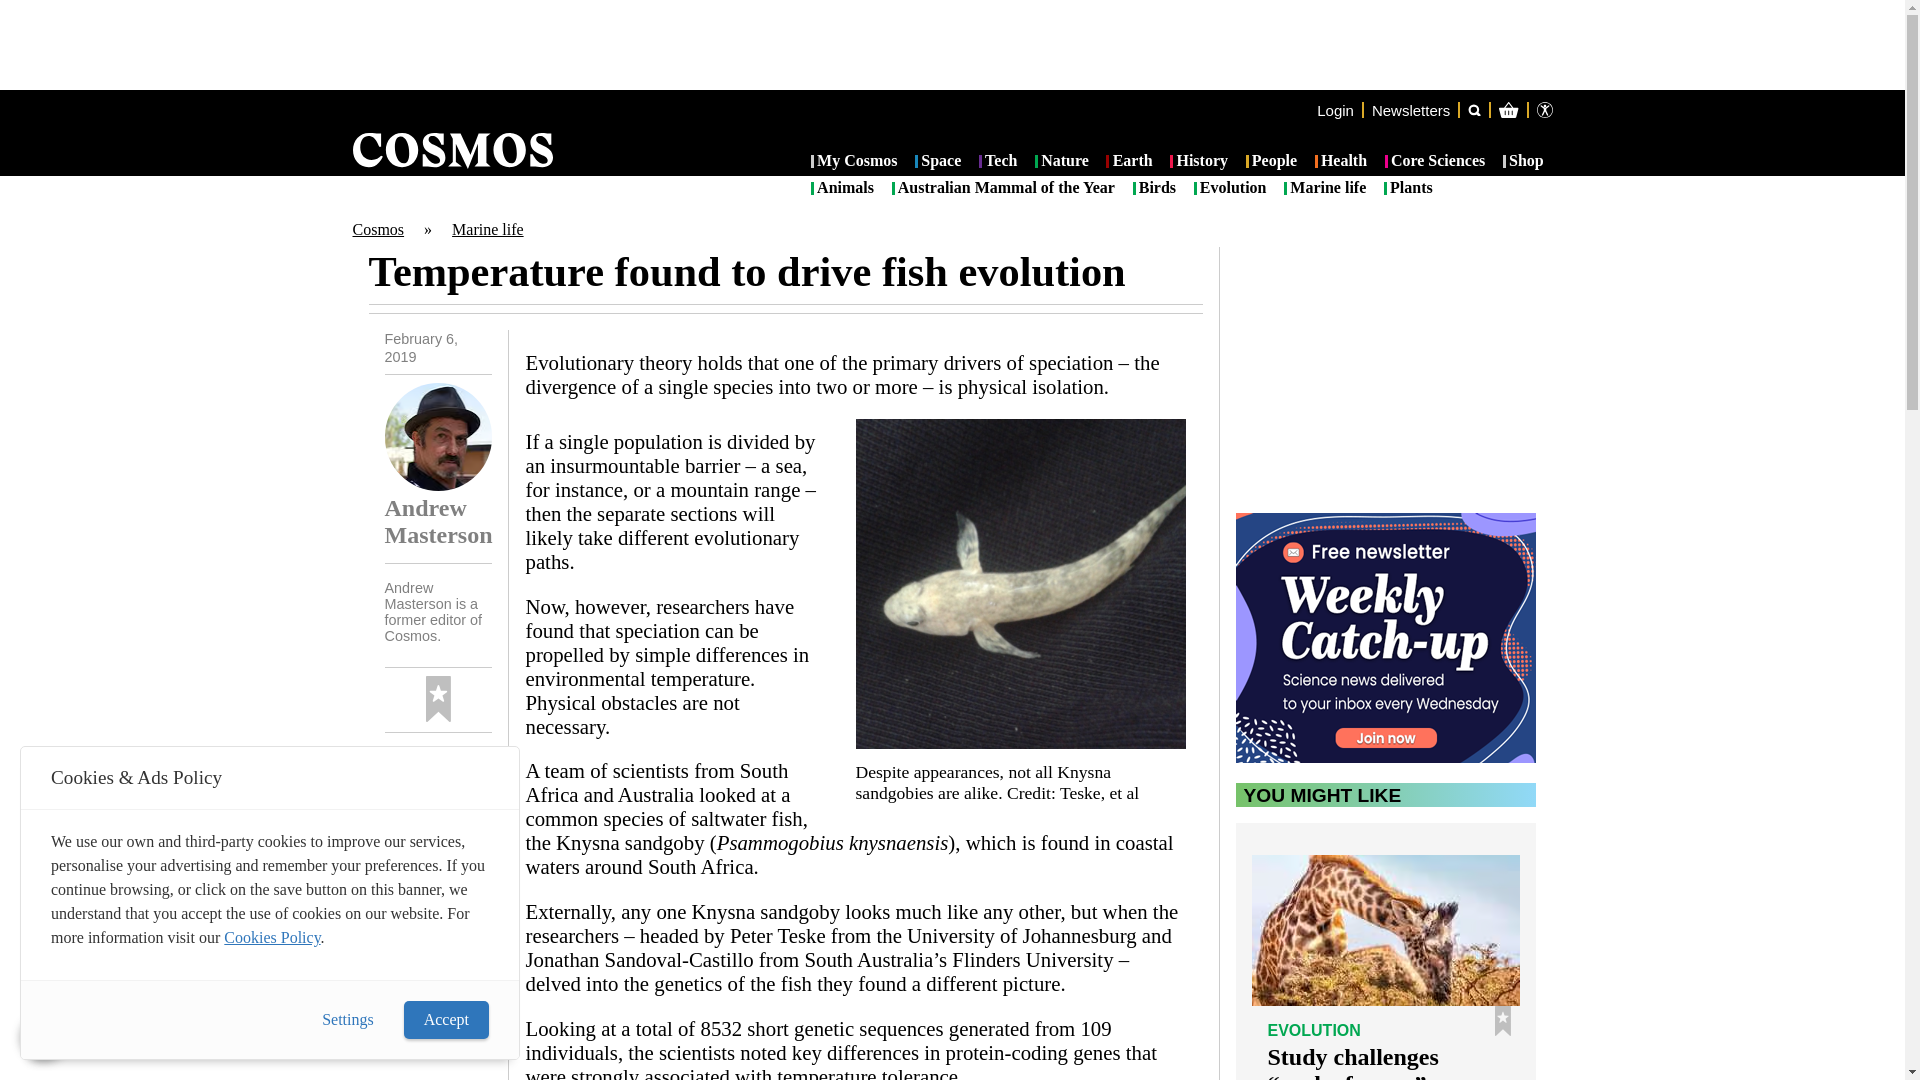 The width and height of the screenshot is (1920, 1080). I want to click on Shop, so click(1523, 162).